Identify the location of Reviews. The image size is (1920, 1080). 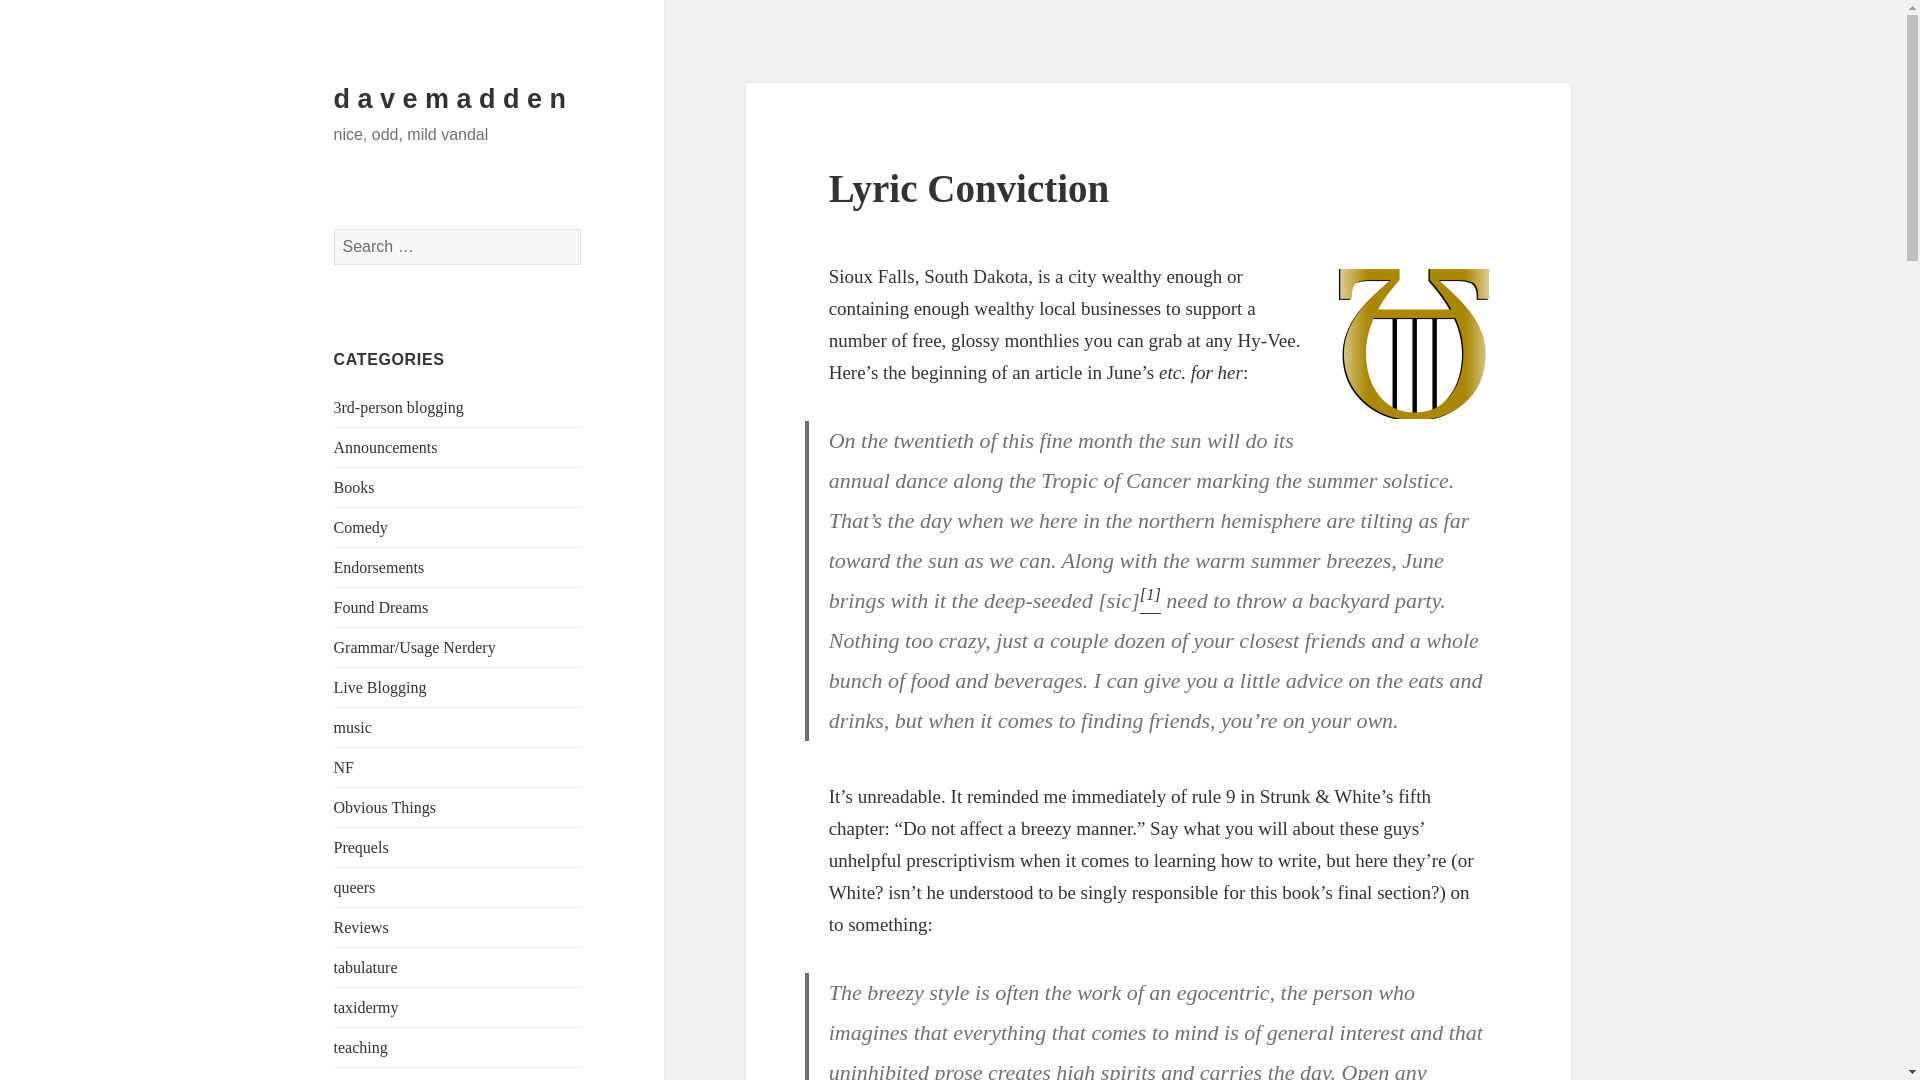
(362, 928).